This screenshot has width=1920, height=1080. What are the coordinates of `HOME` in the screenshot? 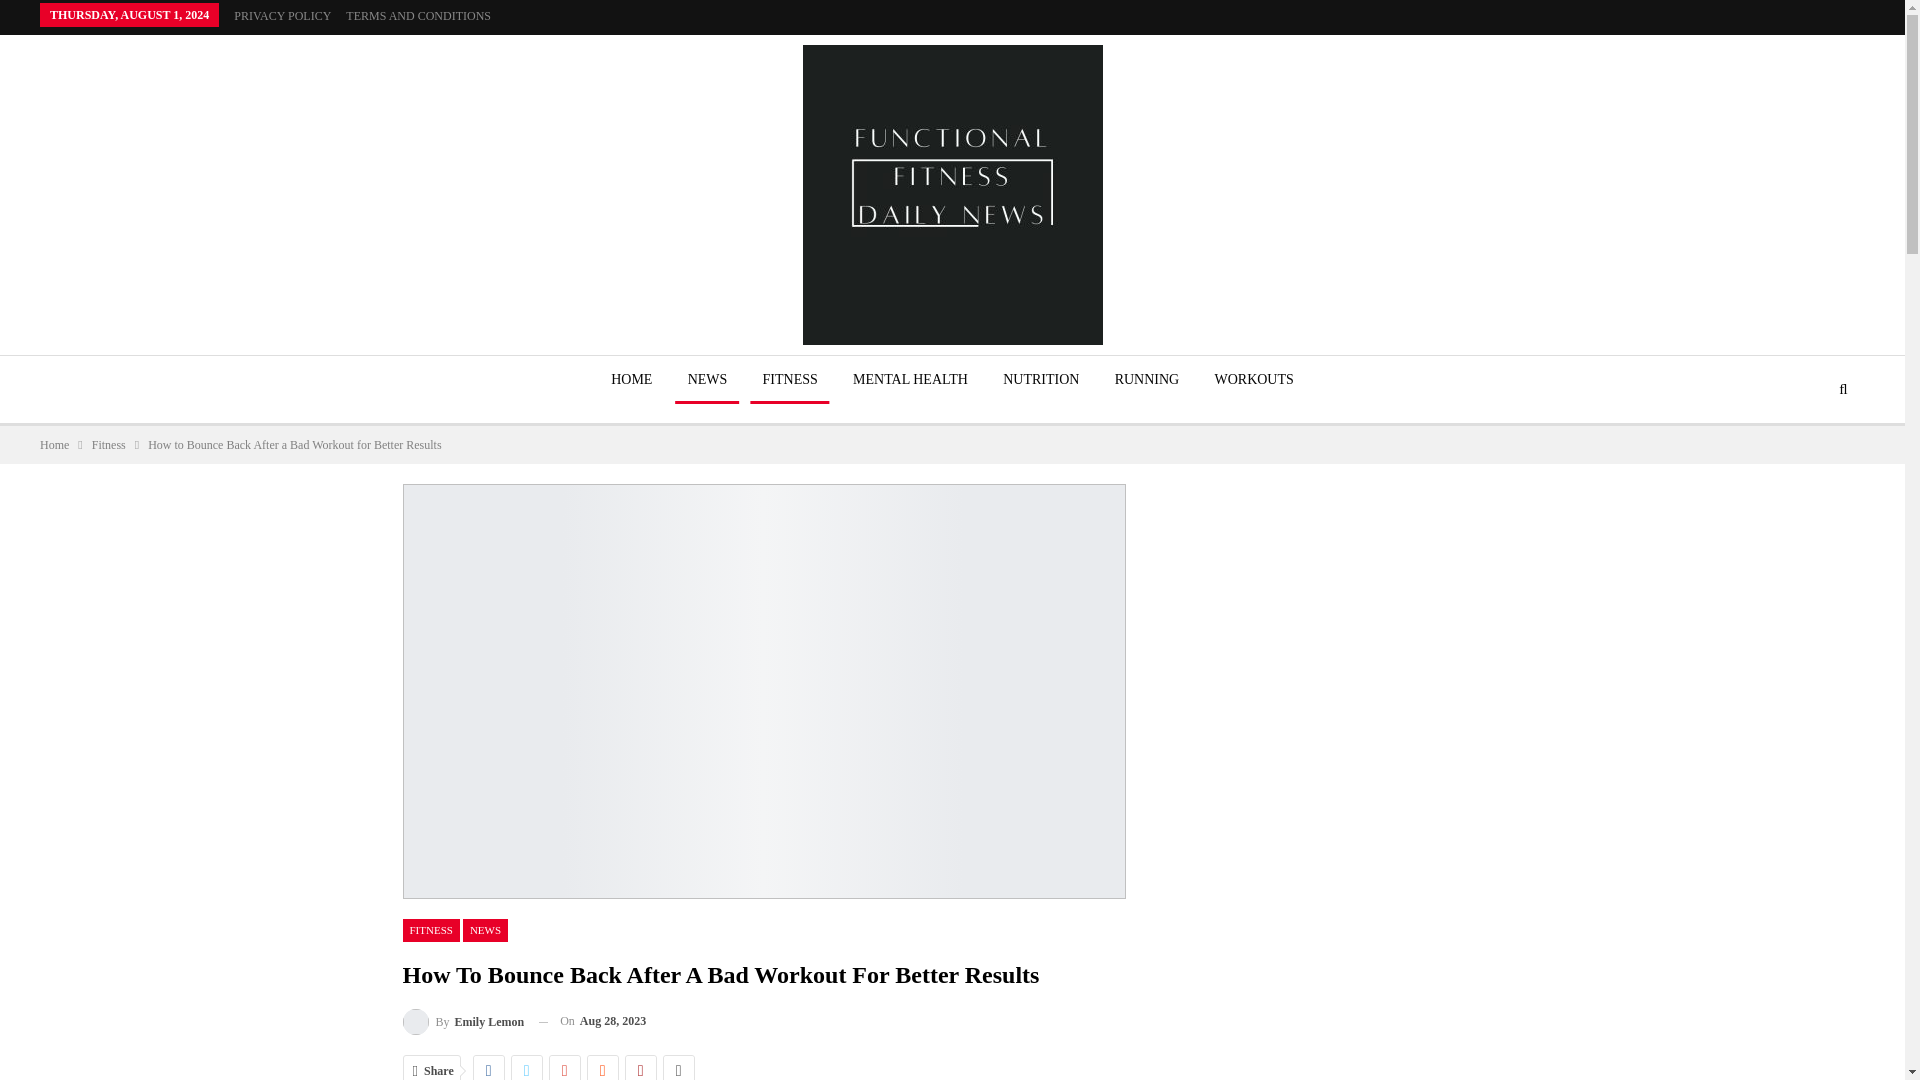 It's located at (632, 380).